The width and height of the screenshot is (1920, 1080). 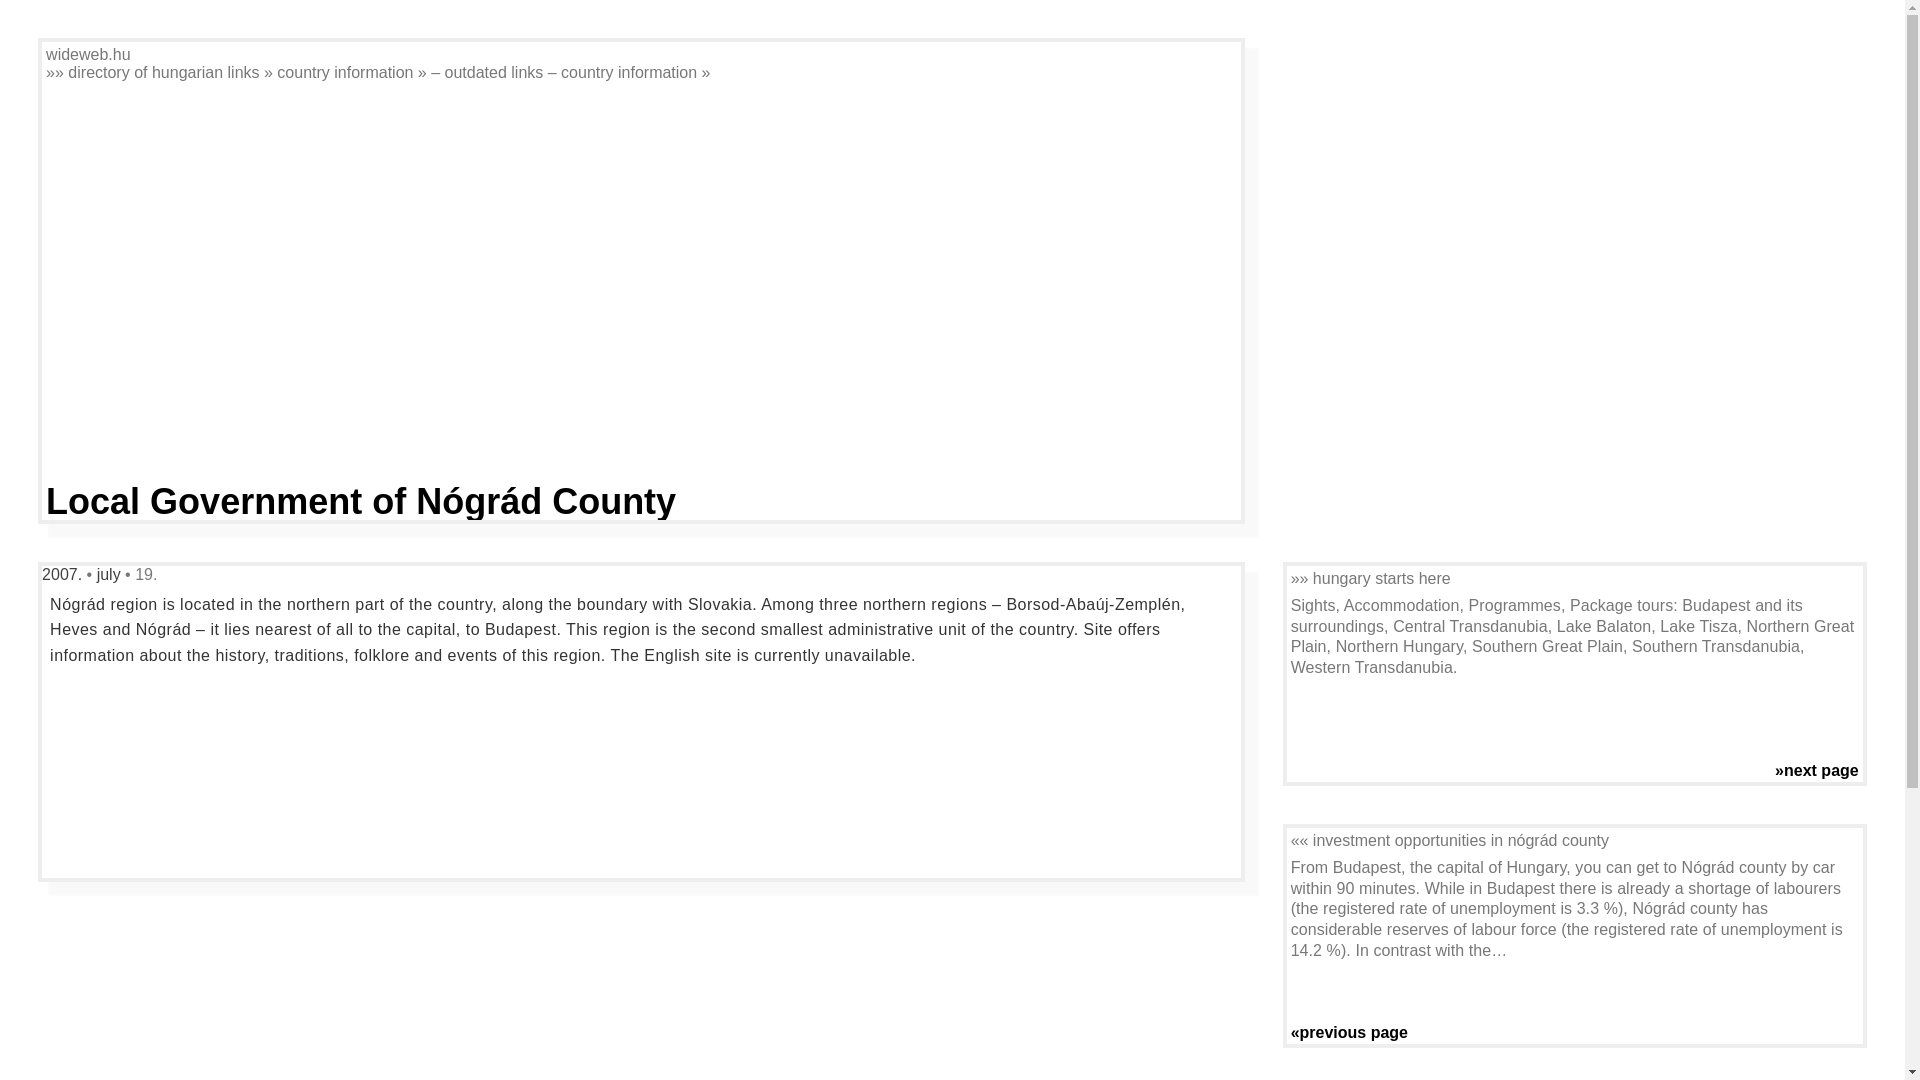 I want to click on july, so click(x=110, y=574).